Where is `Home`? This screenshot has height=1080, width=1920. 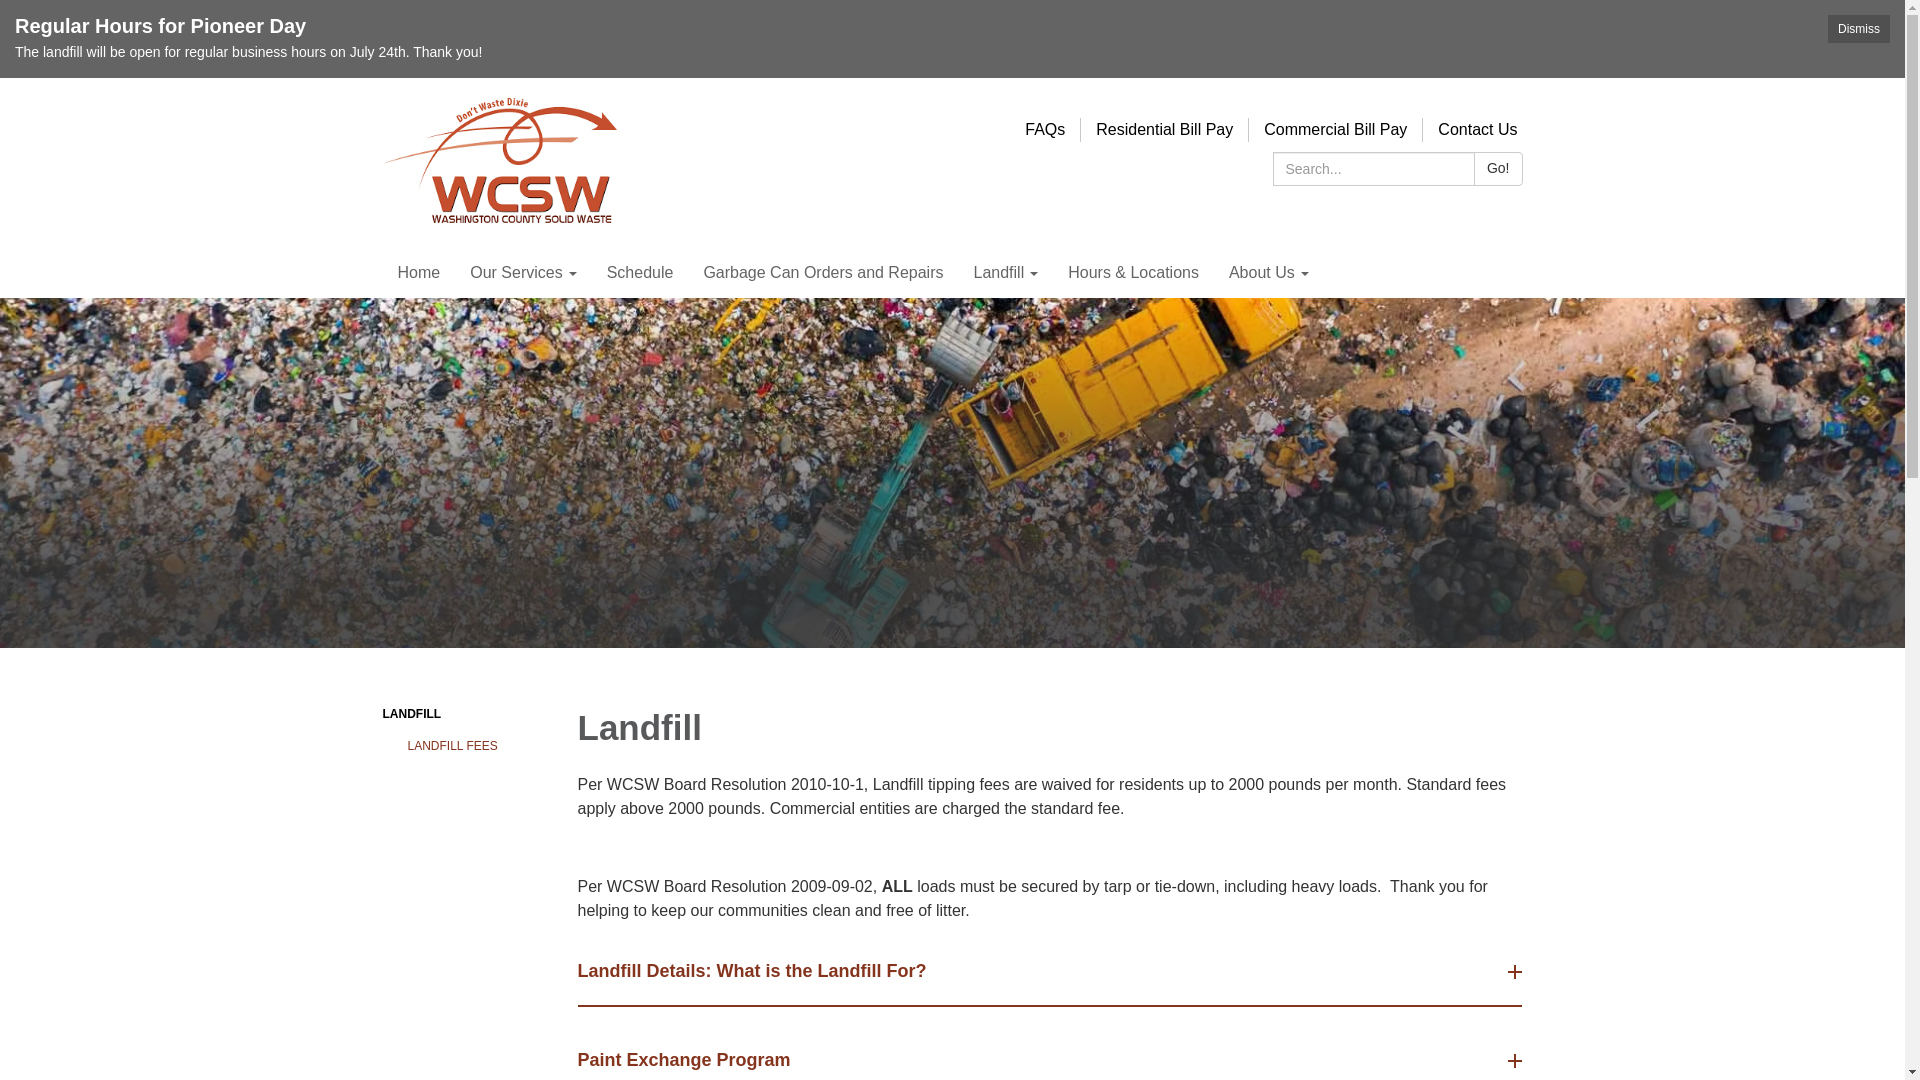
Home is located at coordinates (418, 273).